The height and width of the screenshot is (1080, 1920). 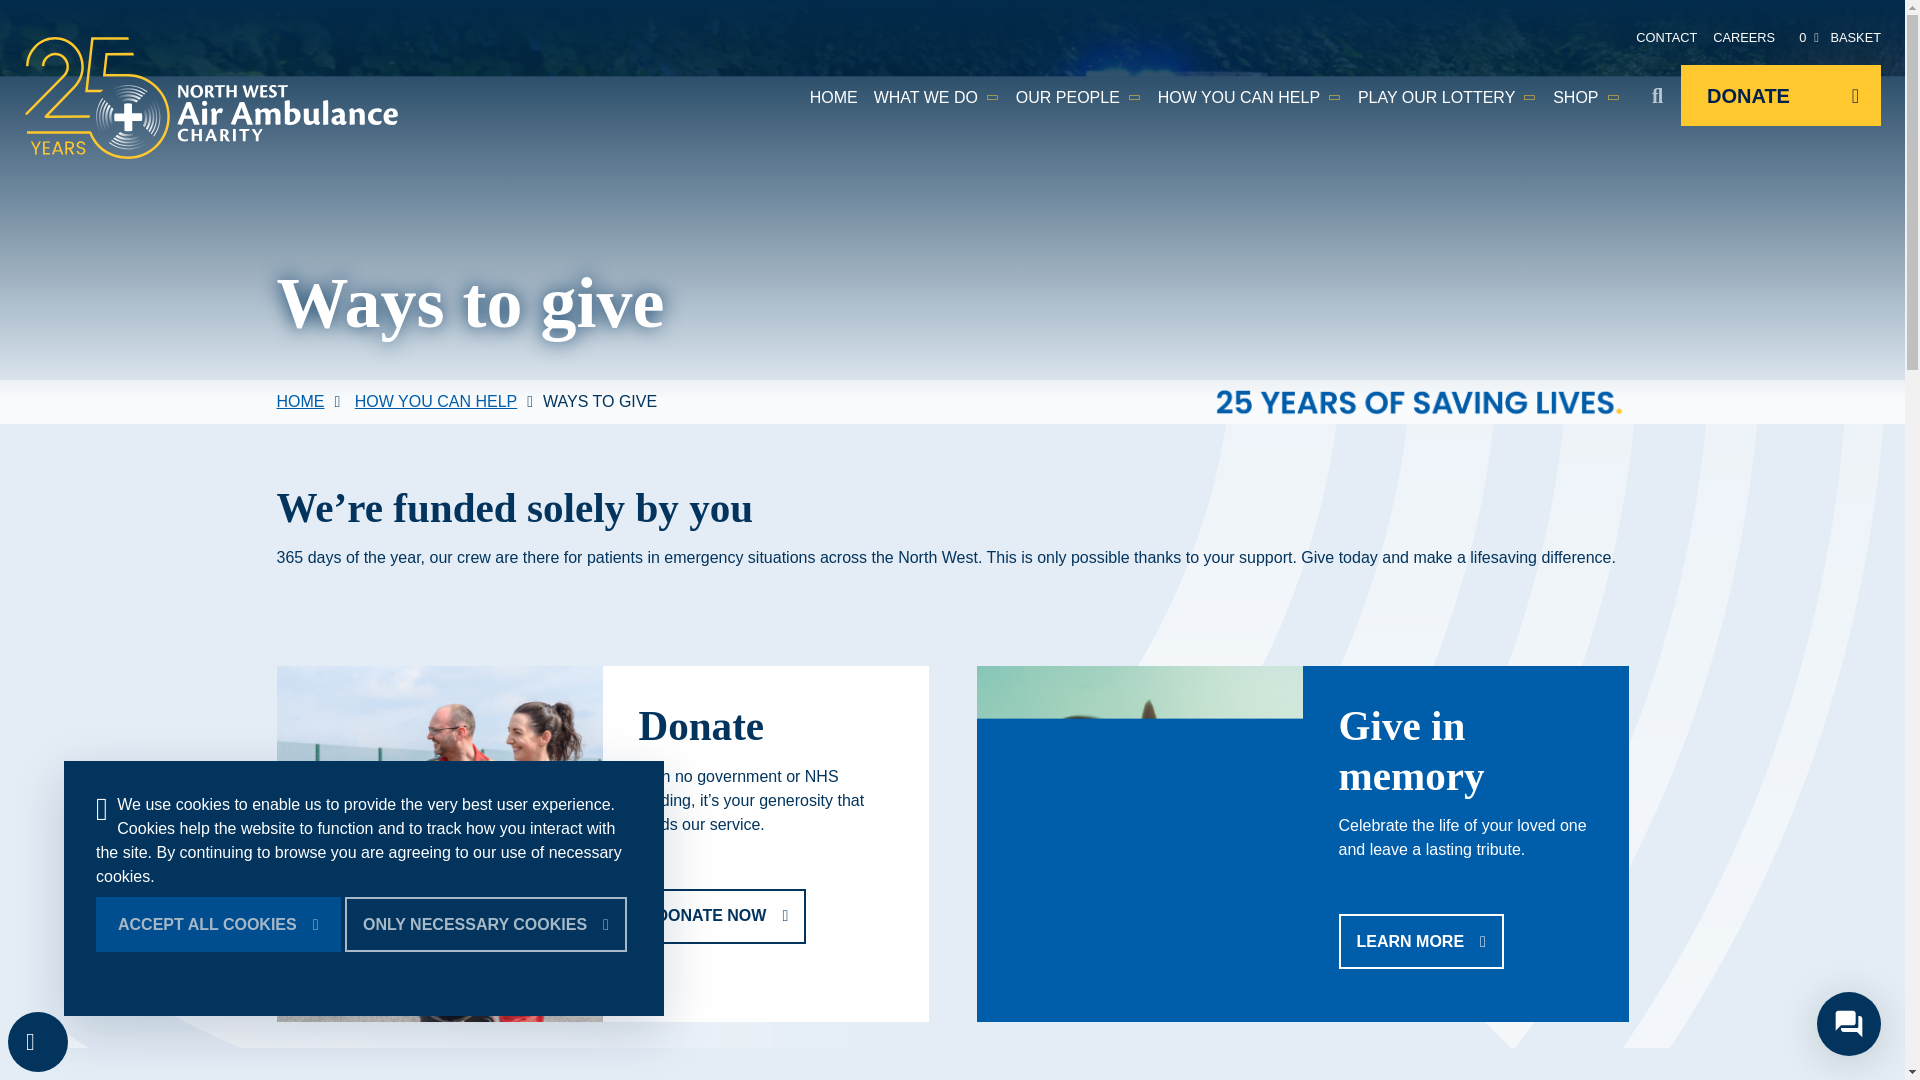 I want to click on ONLY NECESSARY COOKIES, so click(x=486, y=924).